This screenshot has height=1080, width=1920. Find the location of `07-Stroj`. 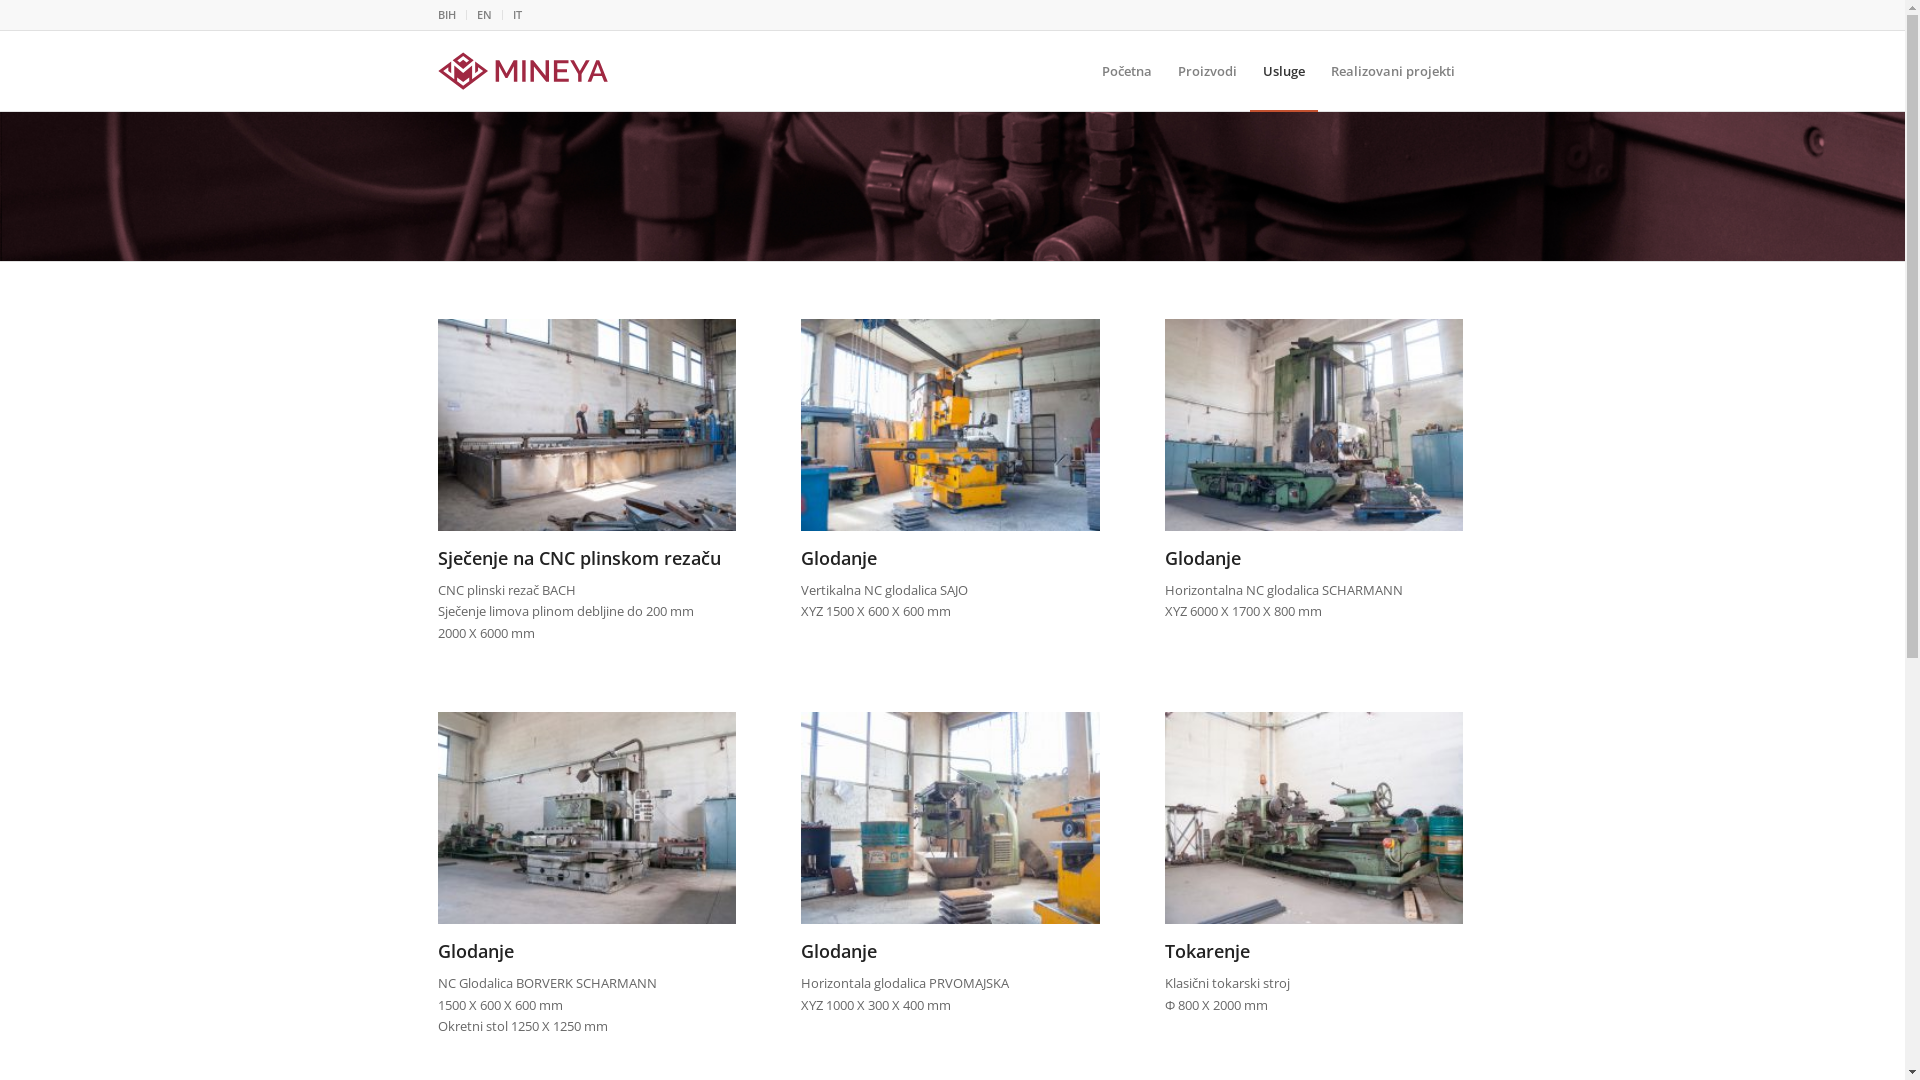

07-Stroj is located at coordinates (587, 818).